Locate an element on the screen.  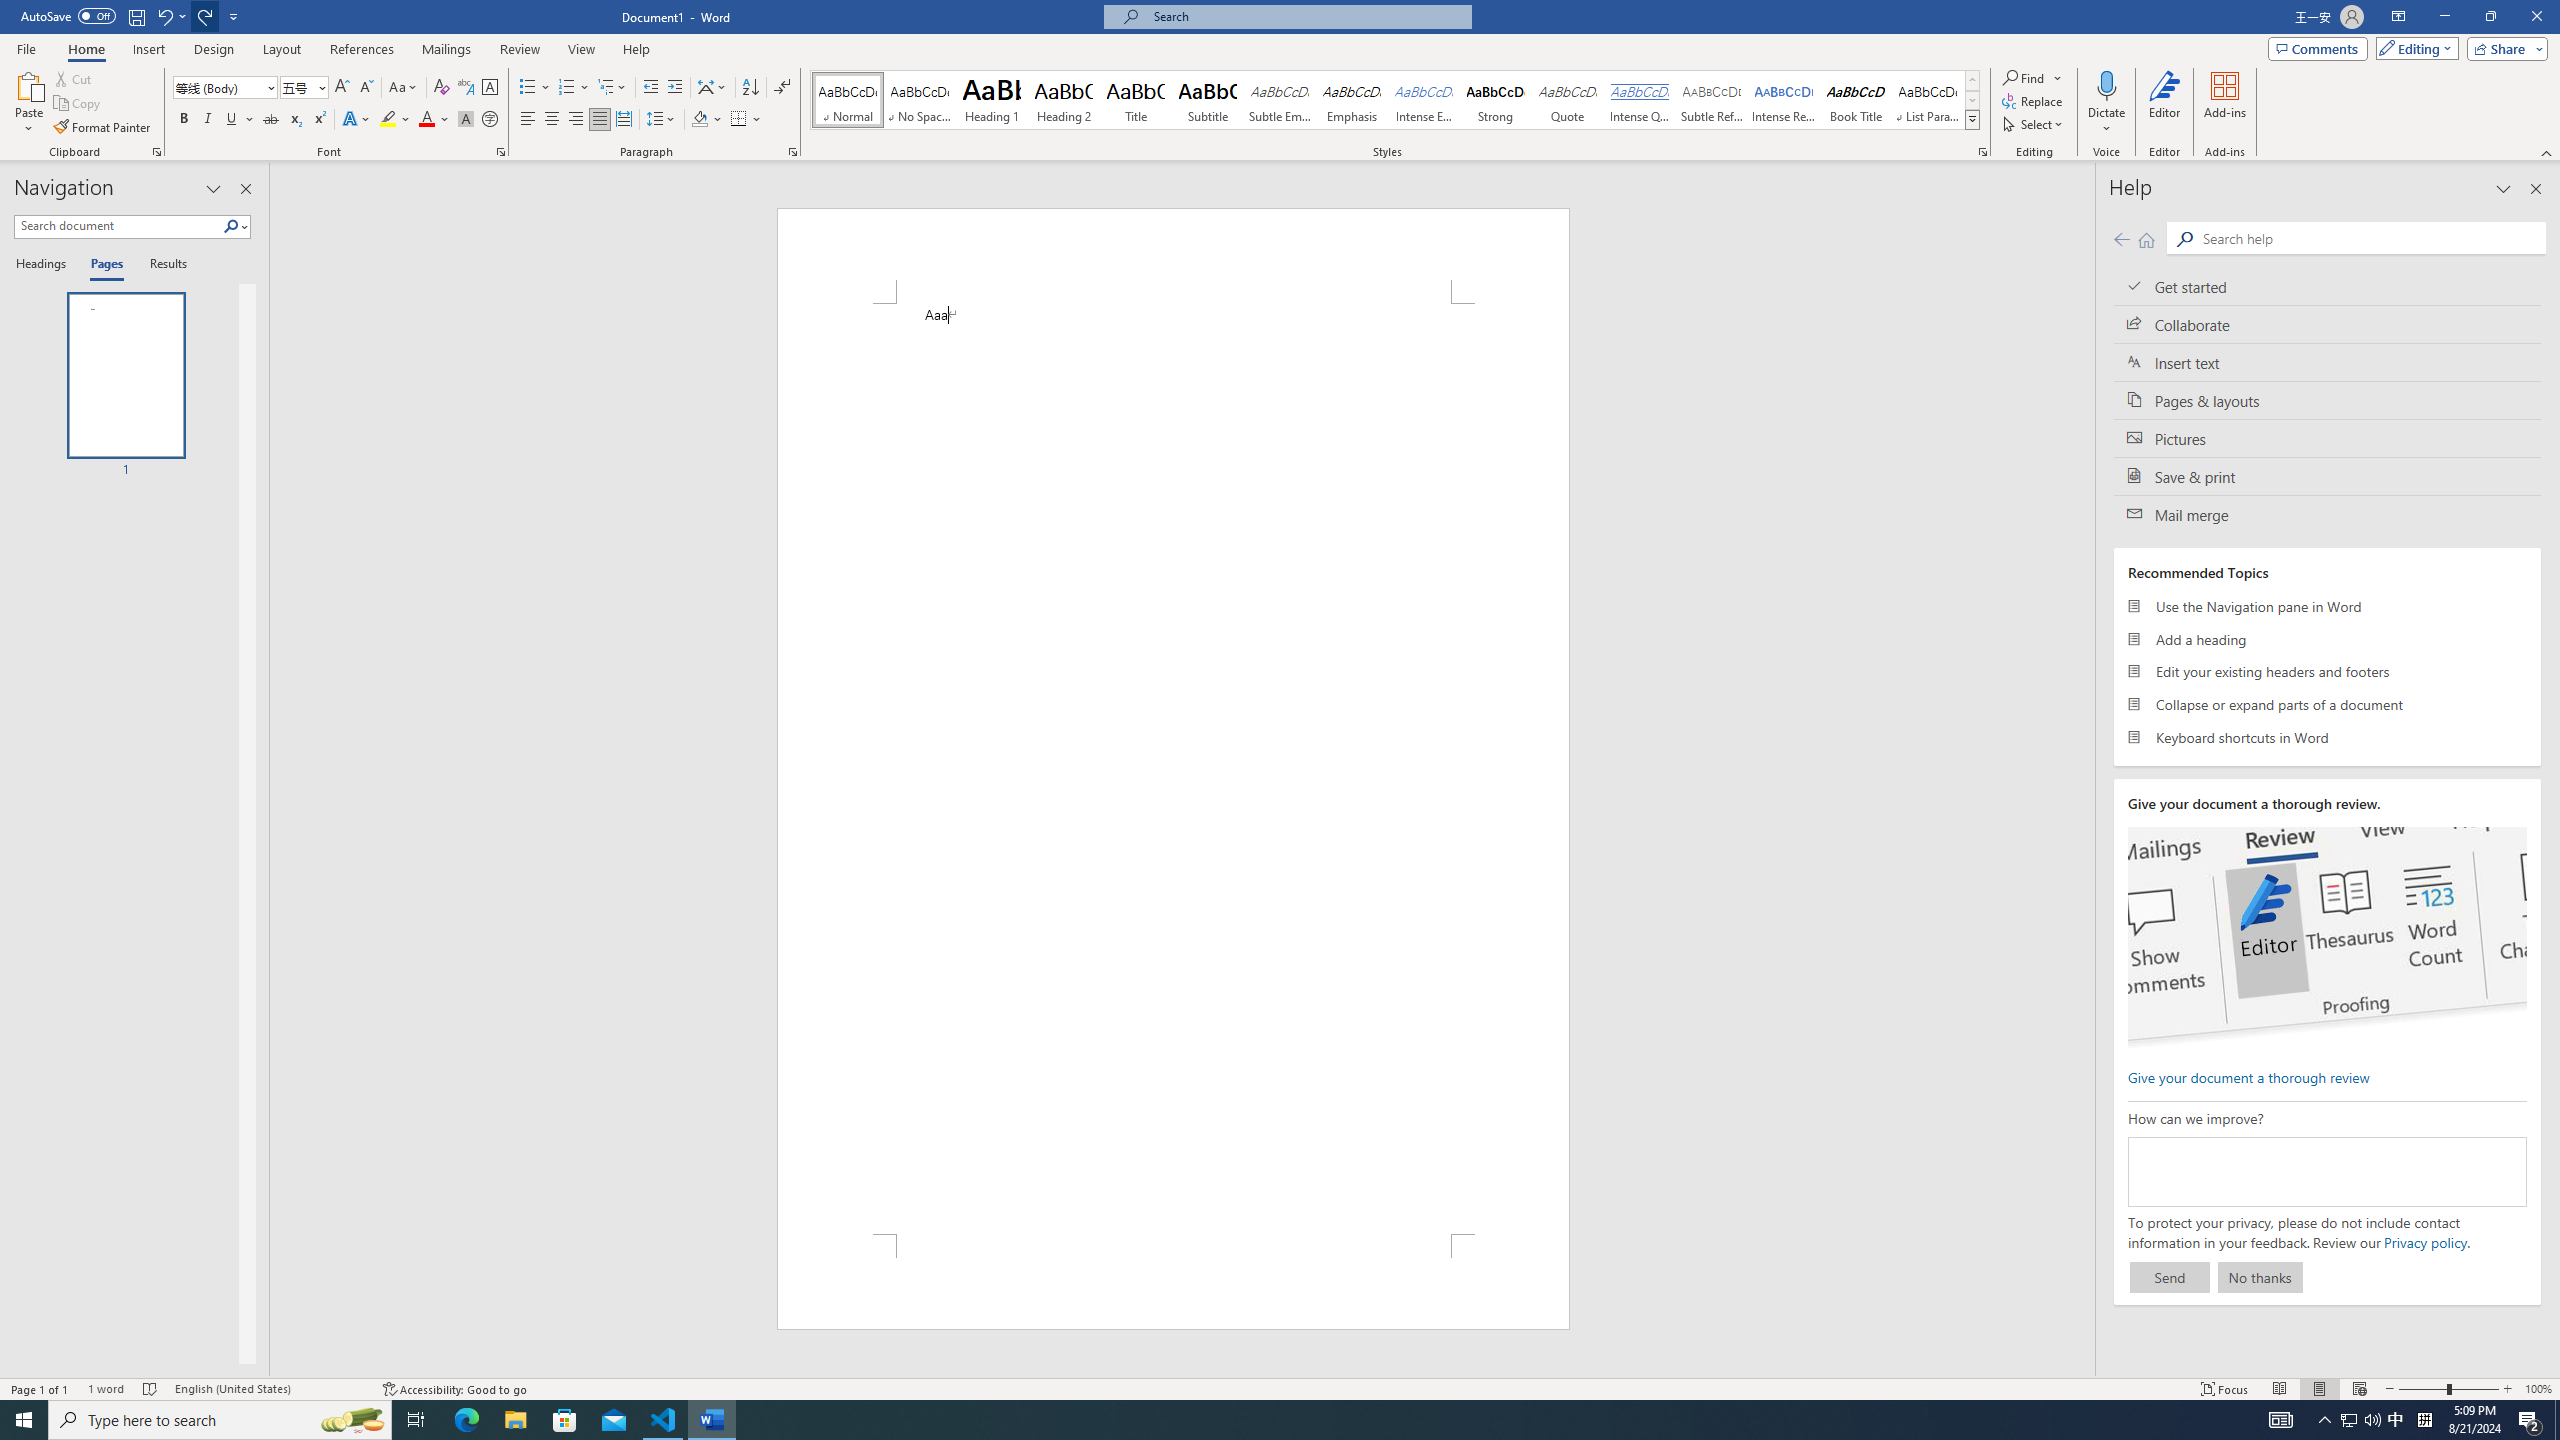
Pages & layouts is located at coordinates (2328, 400).